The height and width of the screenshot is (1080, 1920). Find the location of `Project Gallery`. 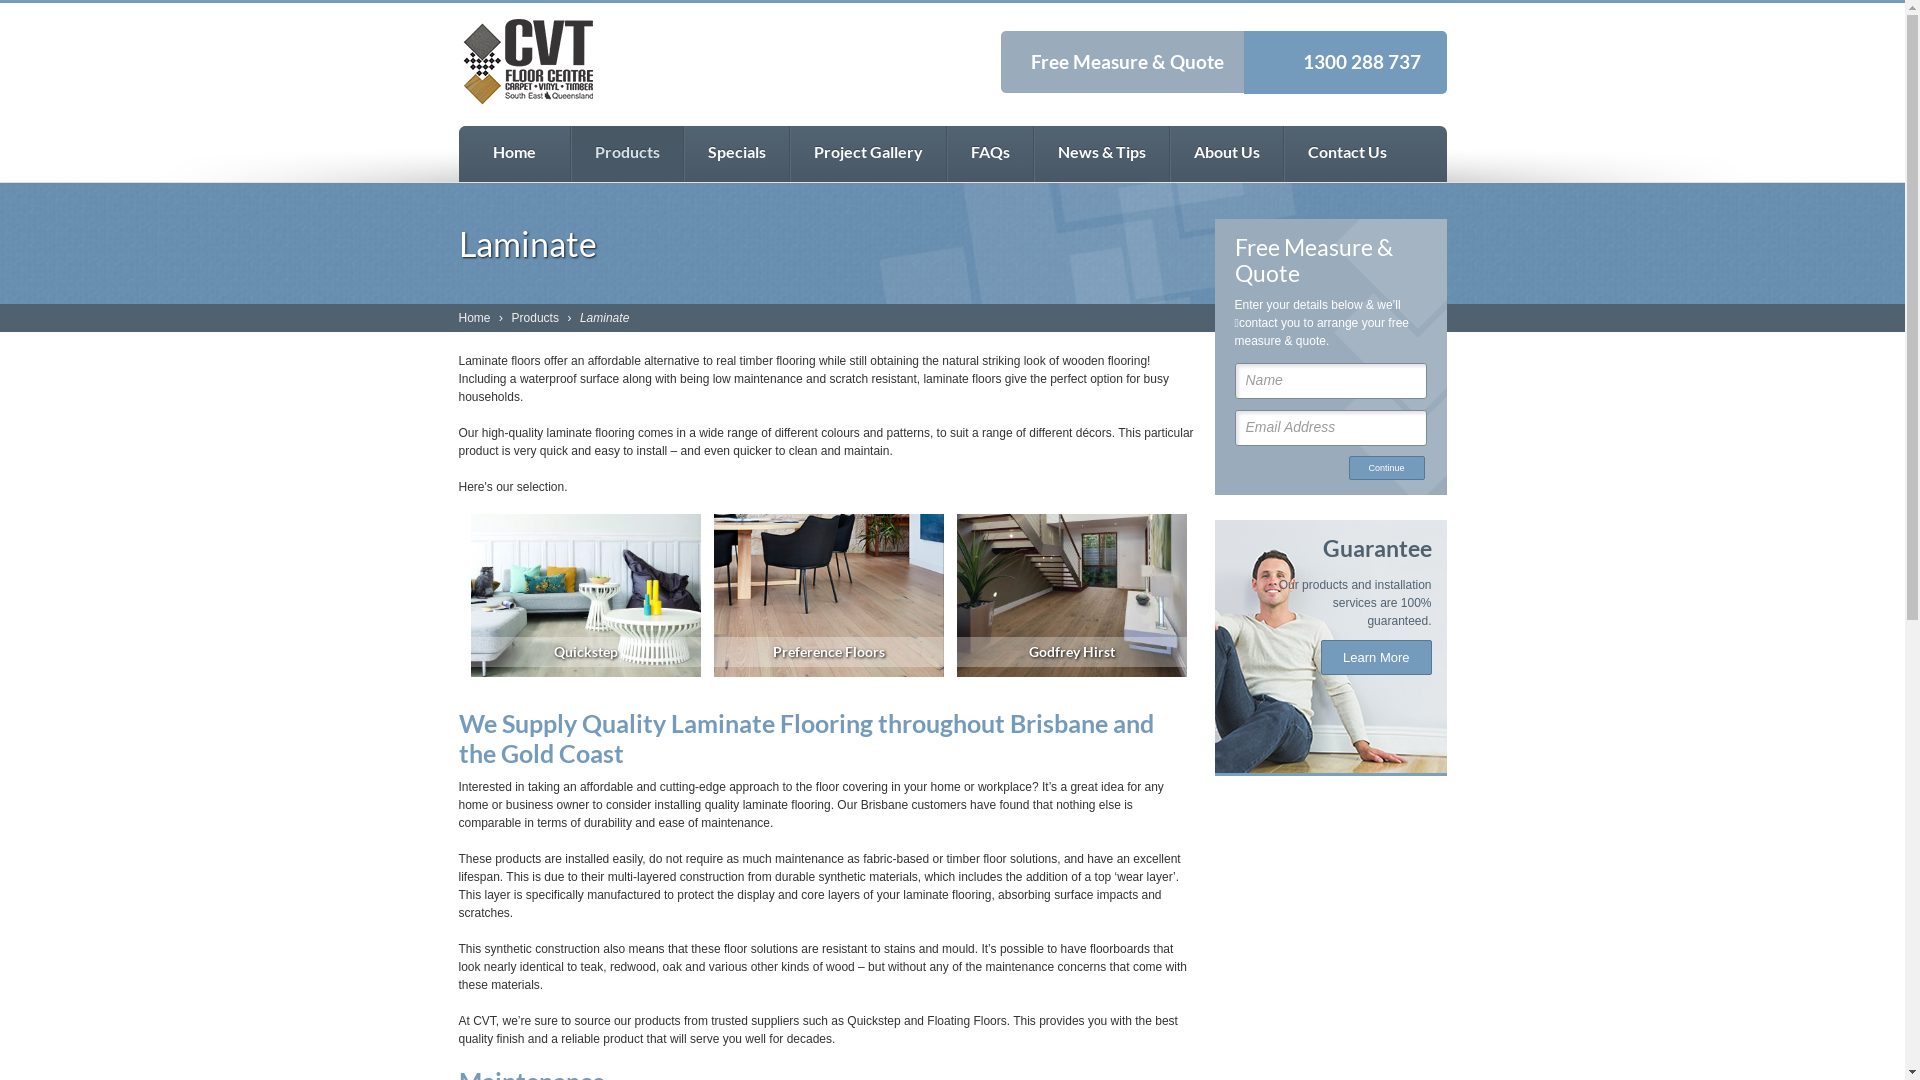

Project Gallery is located at coordinates (868, 154).